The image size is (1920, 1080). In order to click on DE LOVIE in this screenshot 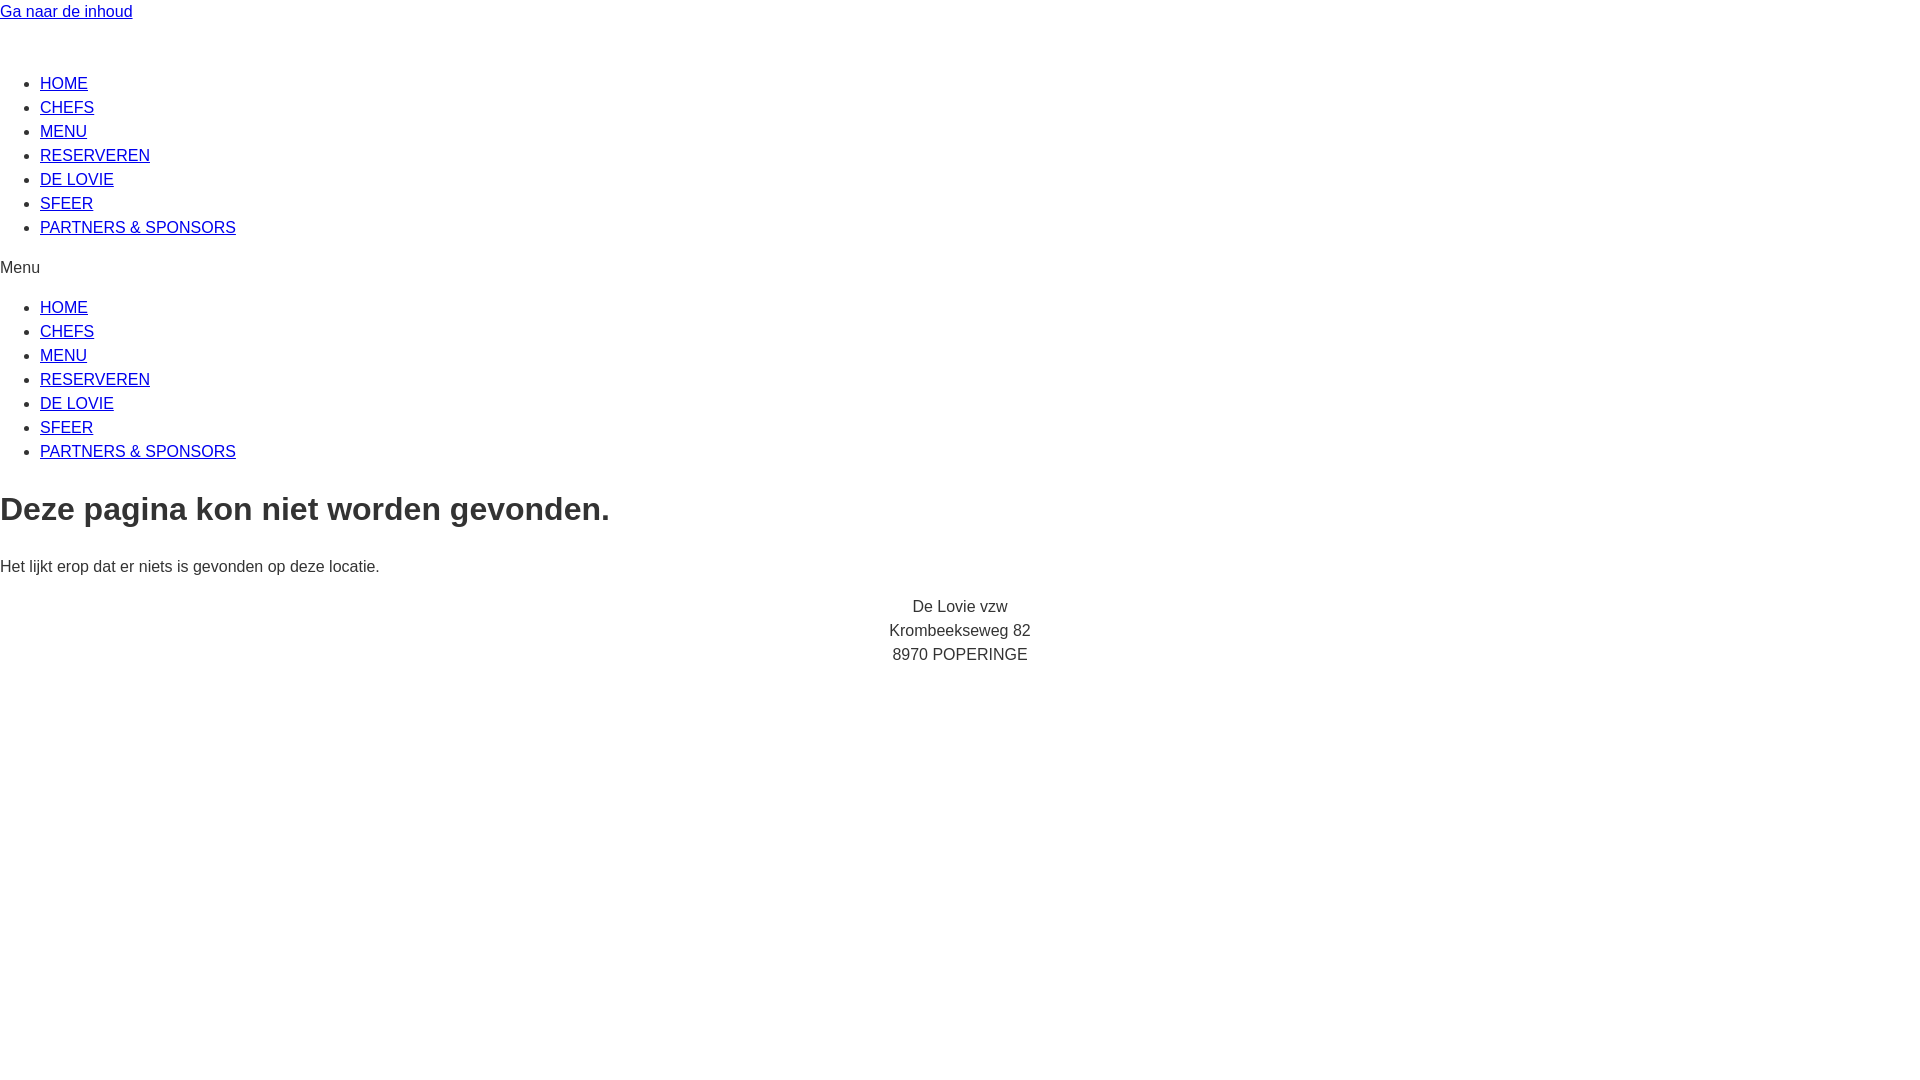, I will do `click(77, 180)`.